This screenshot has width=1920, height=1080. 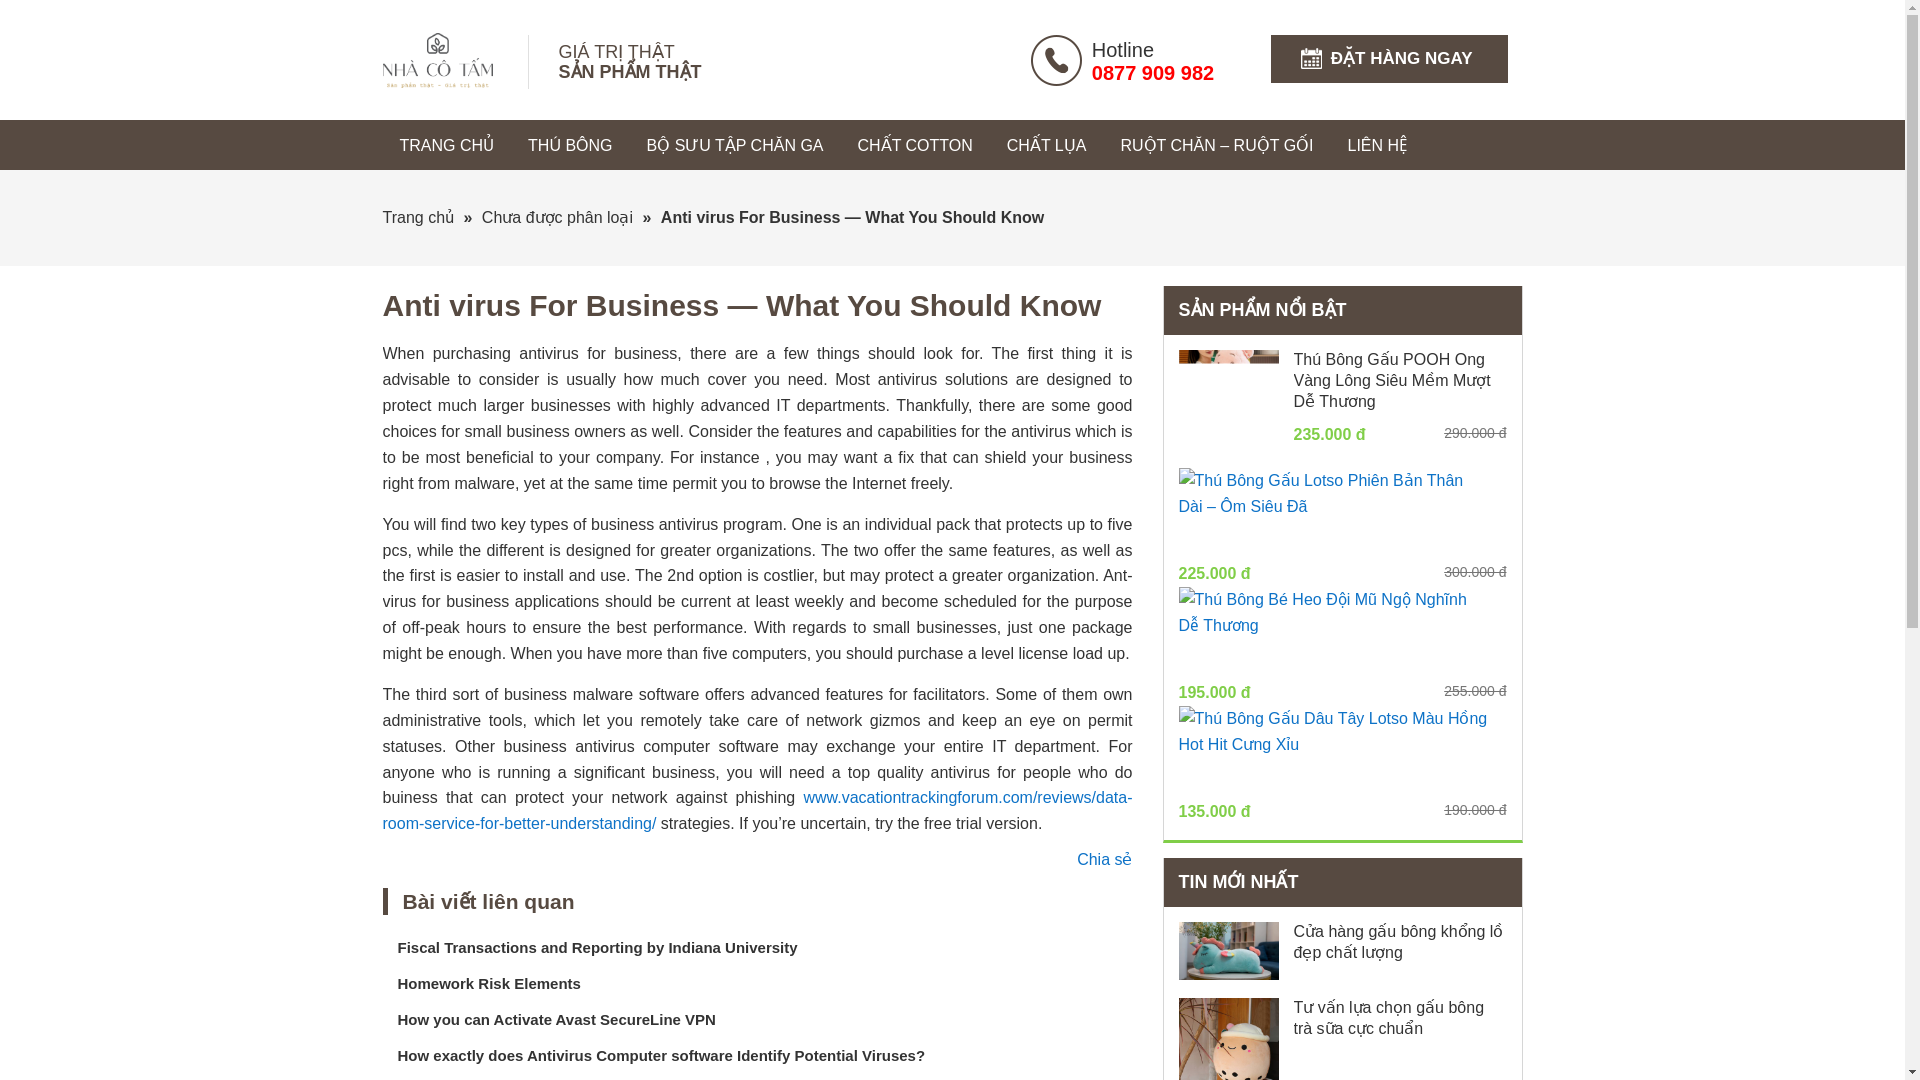 I want to click on How you can Activate Avast SecureLine VPN, so click(x=556, y=1019).